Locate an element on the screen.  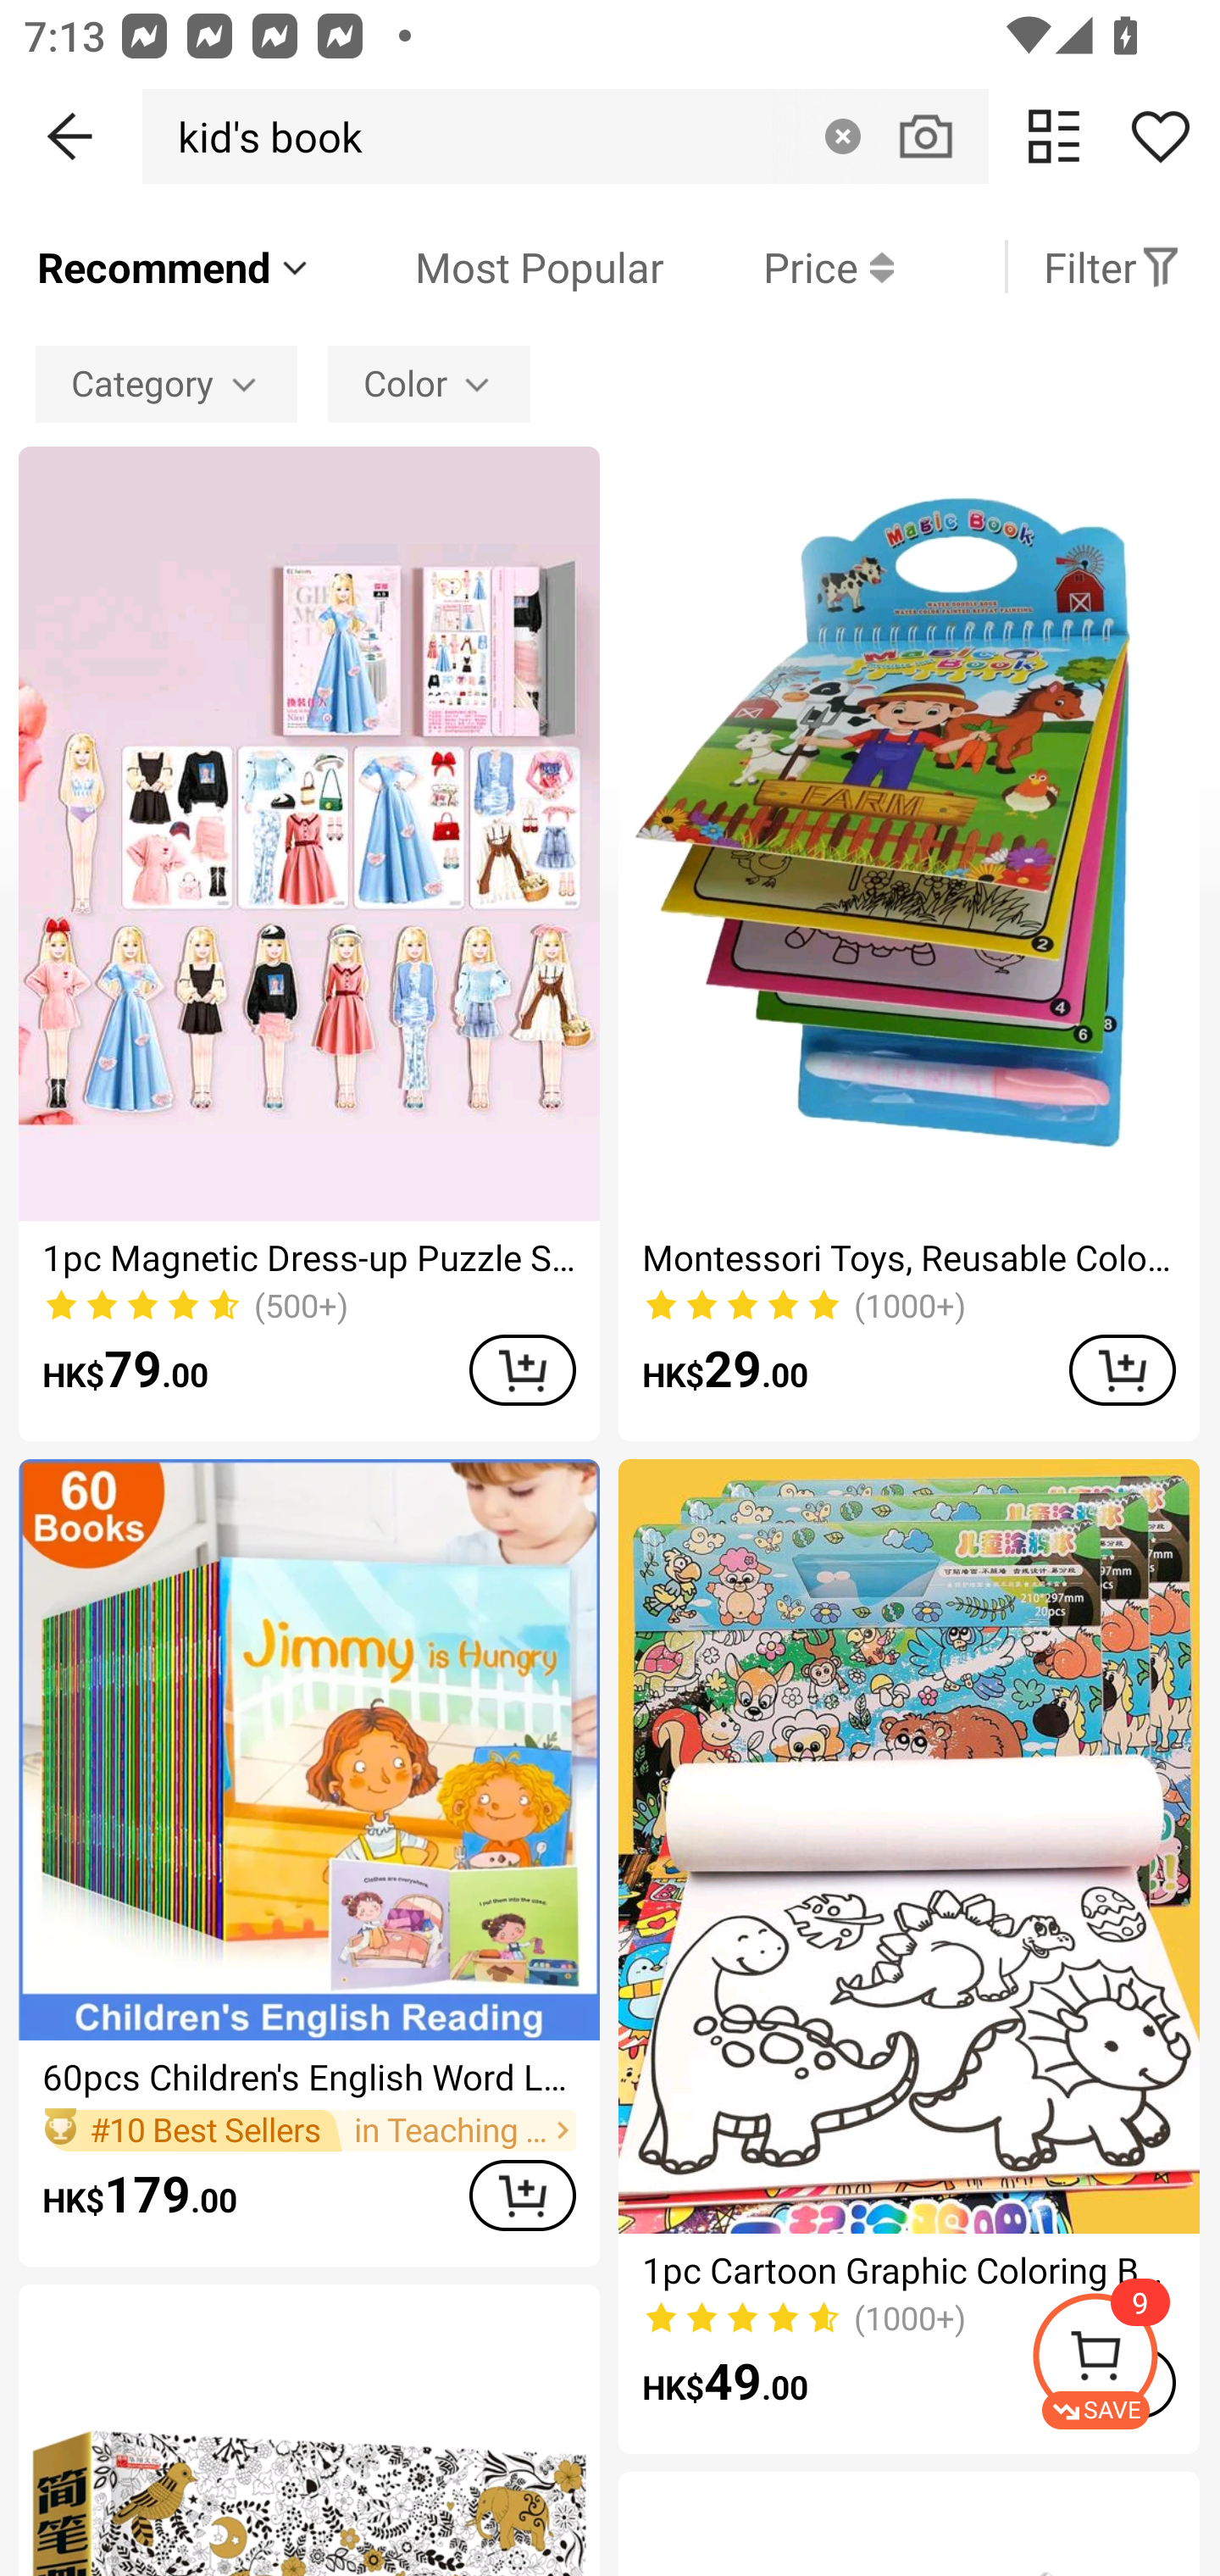
ADD TO CART is located at coordinates (522, 2195).